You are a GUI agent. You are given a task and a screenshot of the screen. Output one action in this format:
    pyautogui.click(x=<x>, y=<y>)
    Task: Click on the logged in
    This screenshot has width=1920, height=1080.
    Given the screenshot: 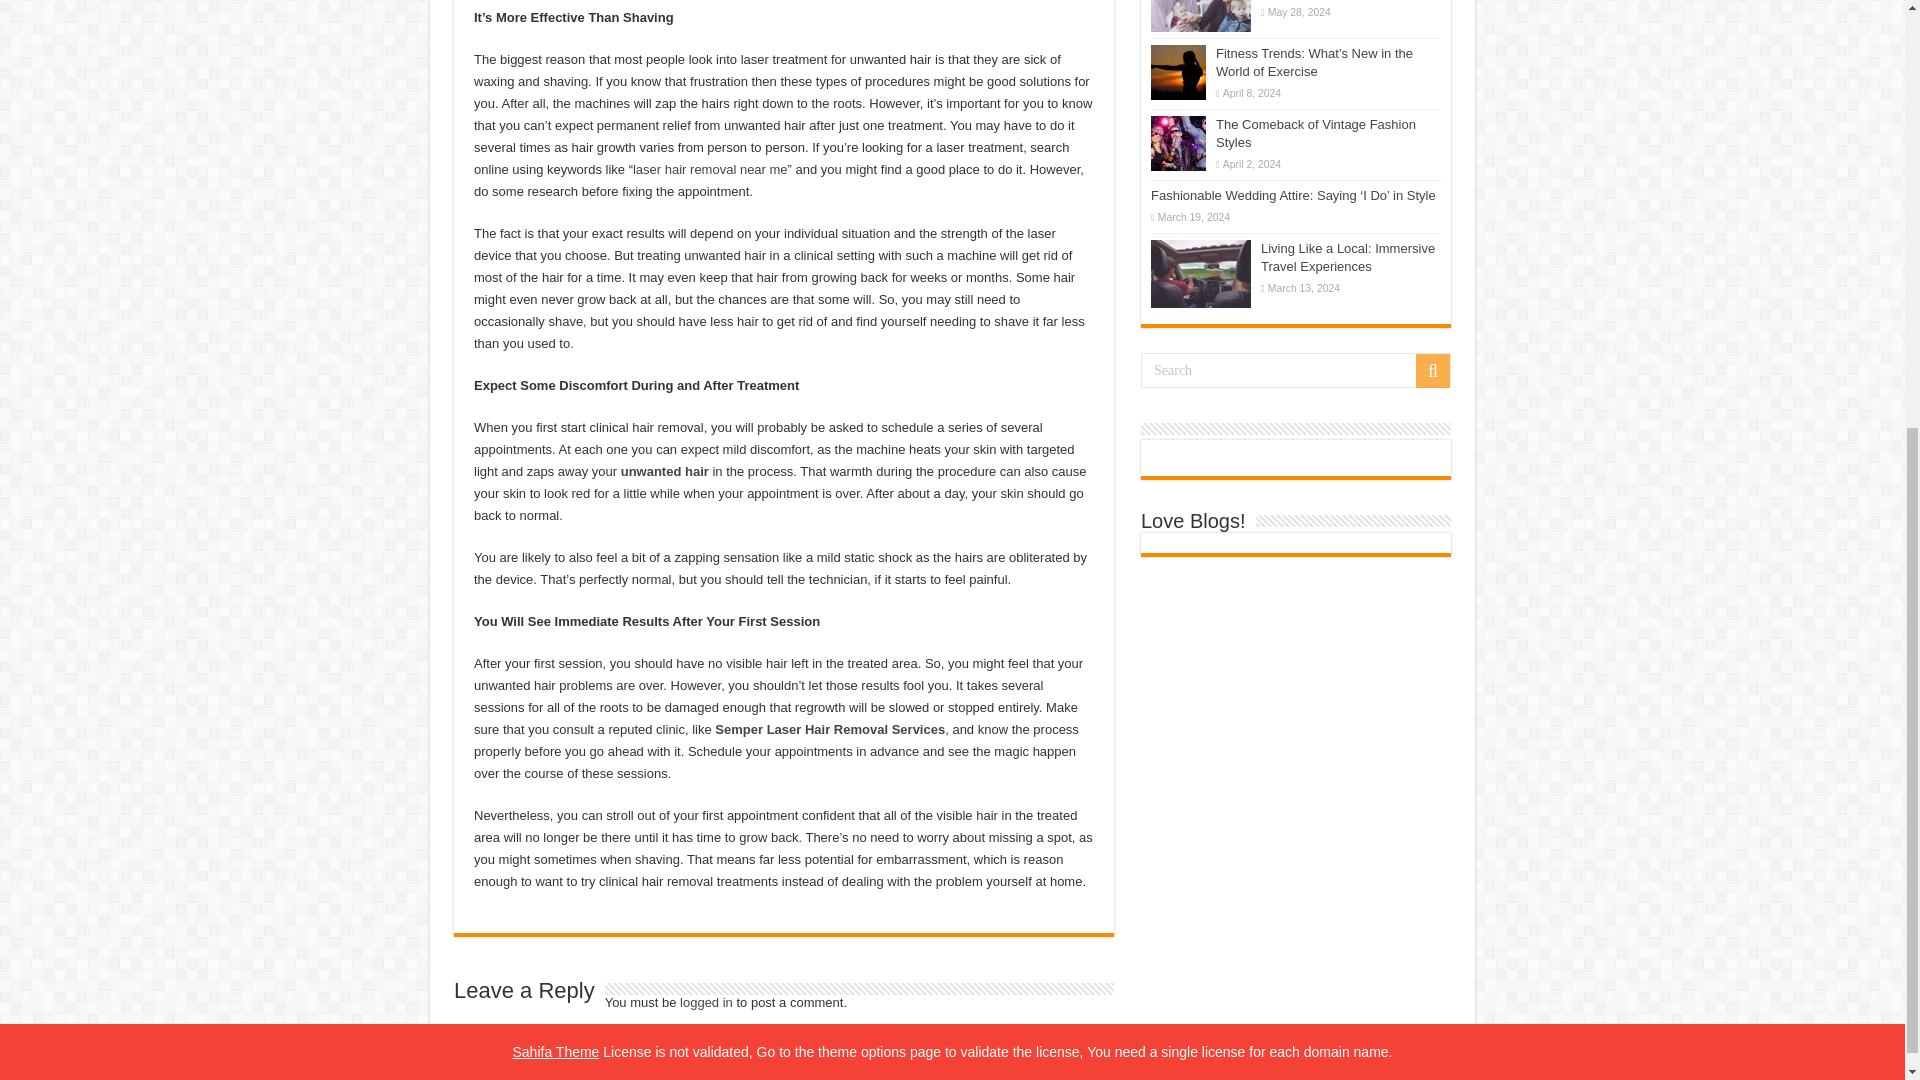 What is the action you would take?
    pyautogui.click(x=706, y=1002)
    